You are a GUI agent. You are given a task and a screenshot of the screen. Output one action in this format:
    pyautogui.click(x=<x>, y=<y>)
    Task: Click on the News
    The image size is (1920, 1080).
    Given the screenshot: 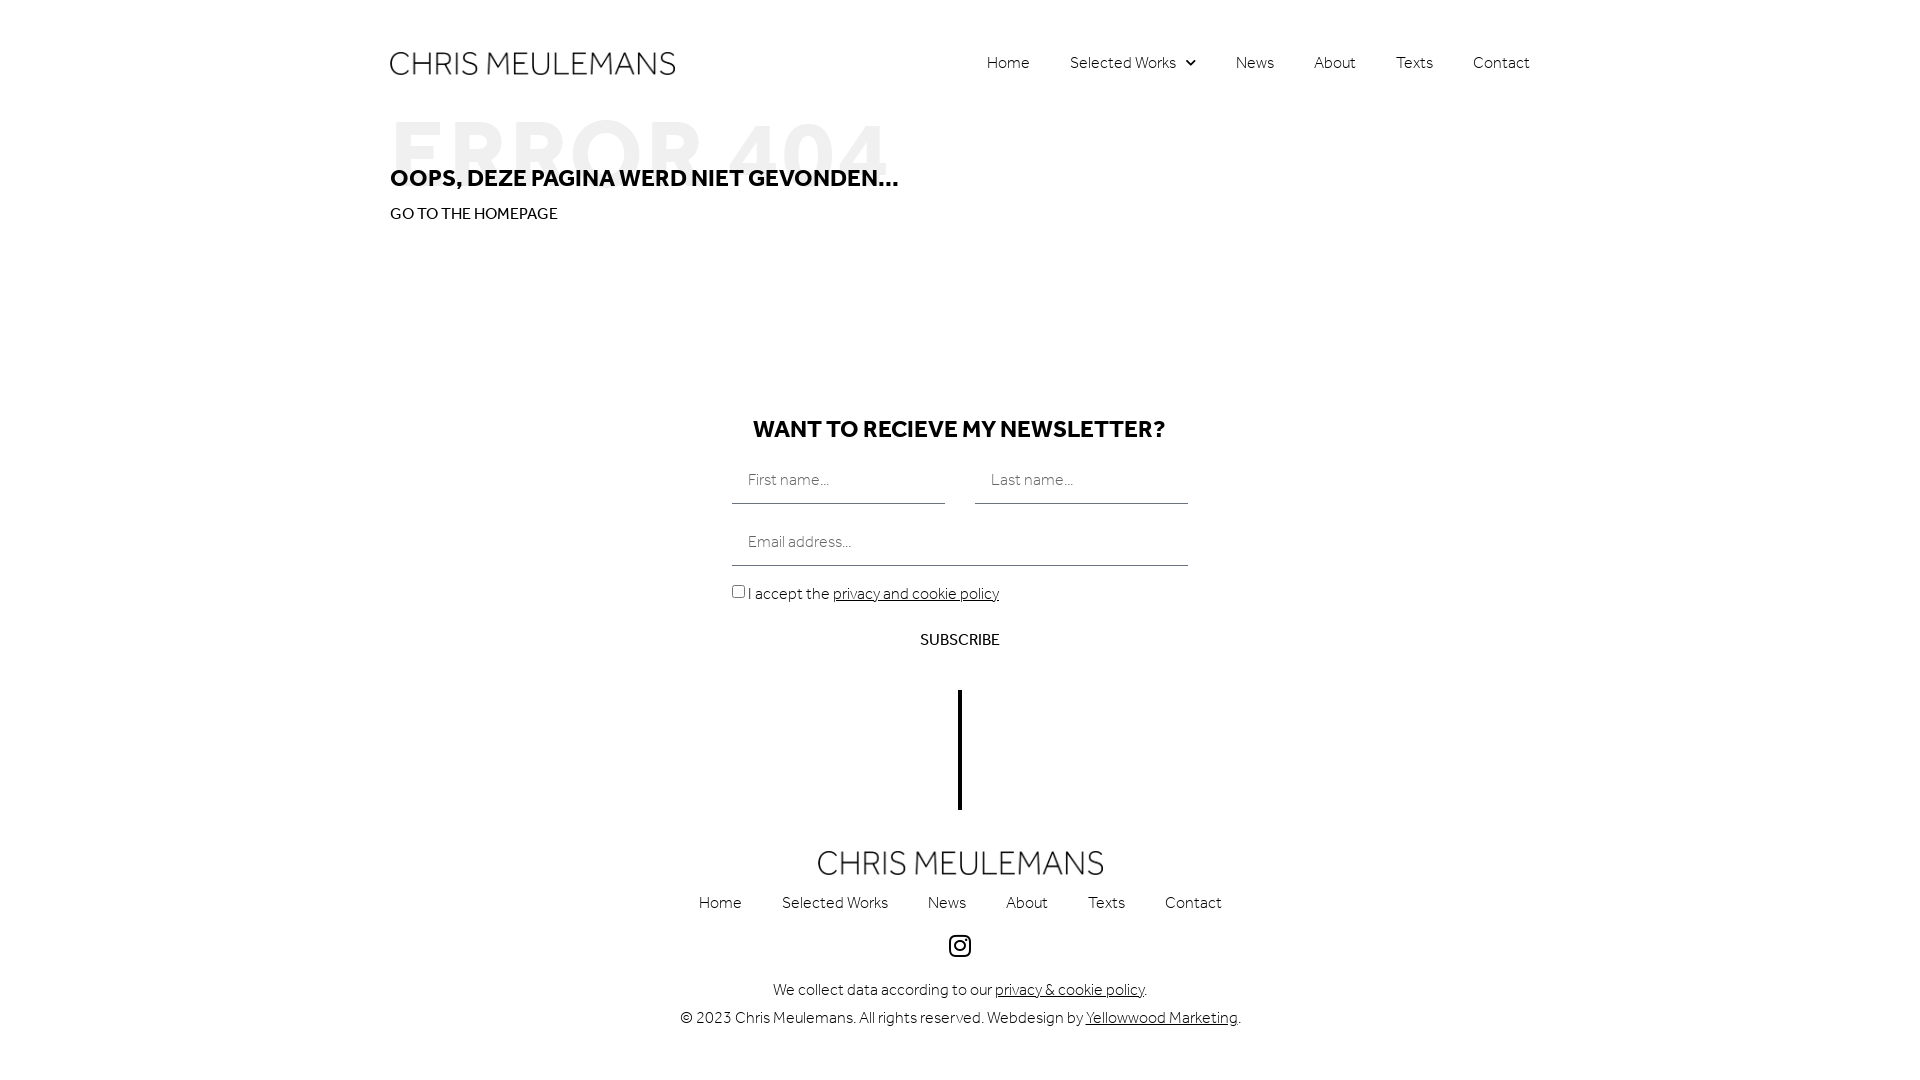 What is the action you would take?
    pyautogui.click(x=1255, y=63)
    